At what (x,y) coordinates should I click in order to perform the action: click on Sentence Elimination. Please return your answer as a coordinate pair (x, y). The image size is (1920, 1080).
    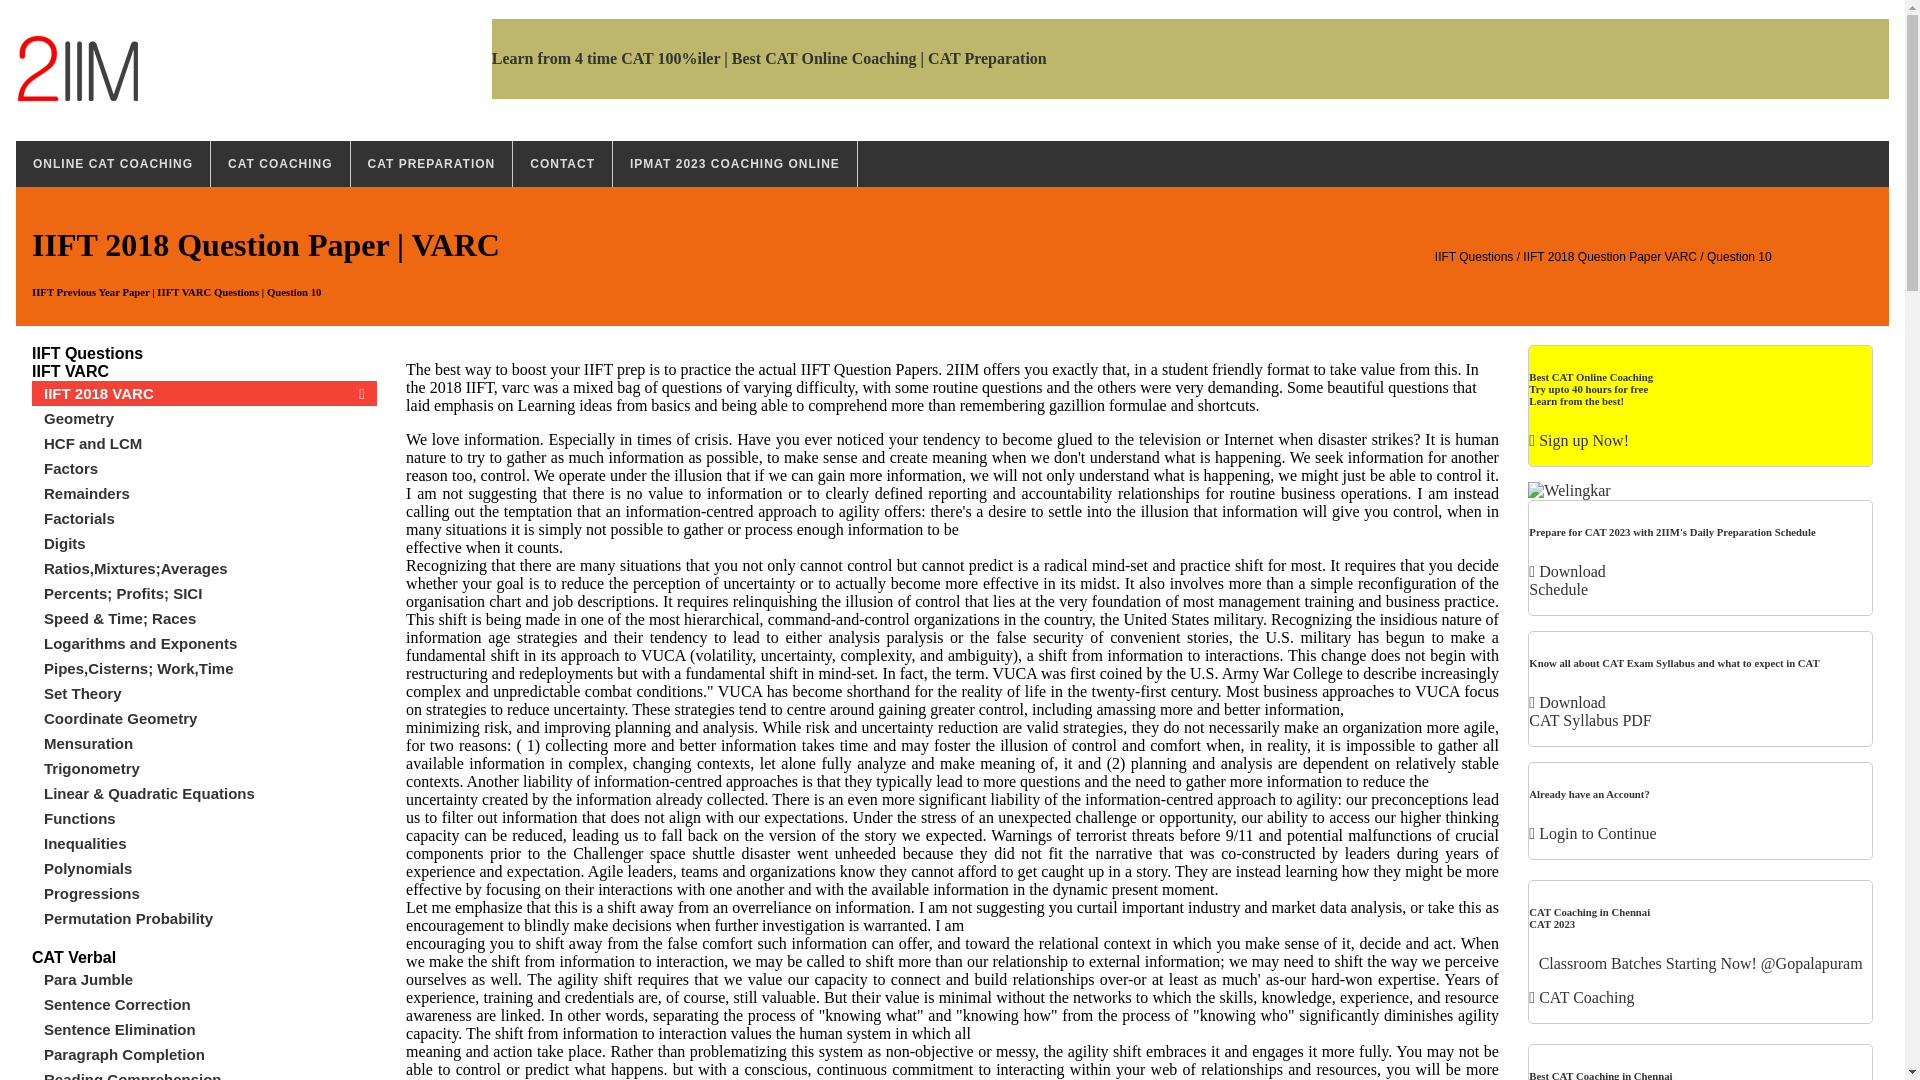
    Looking at the image, I should click on (212, 1030).